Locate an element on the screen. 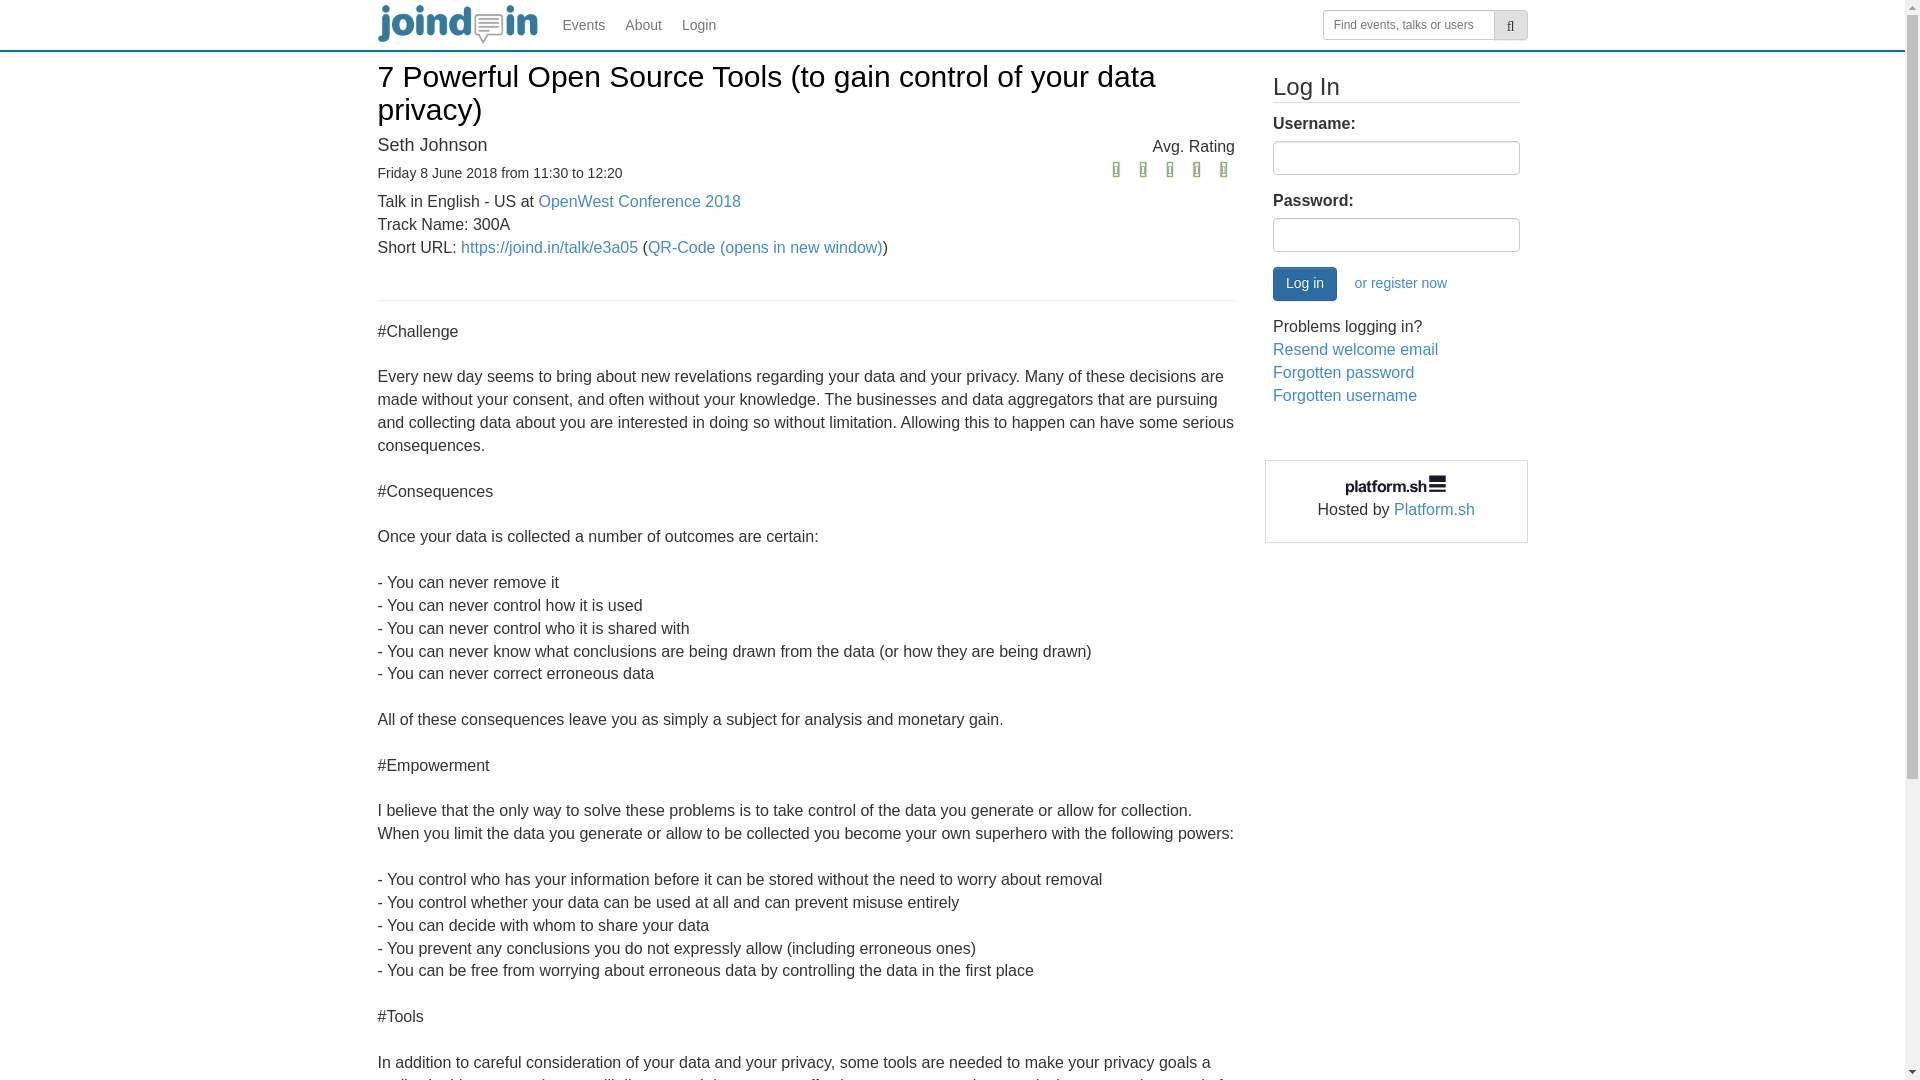  Login is located at coordinates (698, 24).